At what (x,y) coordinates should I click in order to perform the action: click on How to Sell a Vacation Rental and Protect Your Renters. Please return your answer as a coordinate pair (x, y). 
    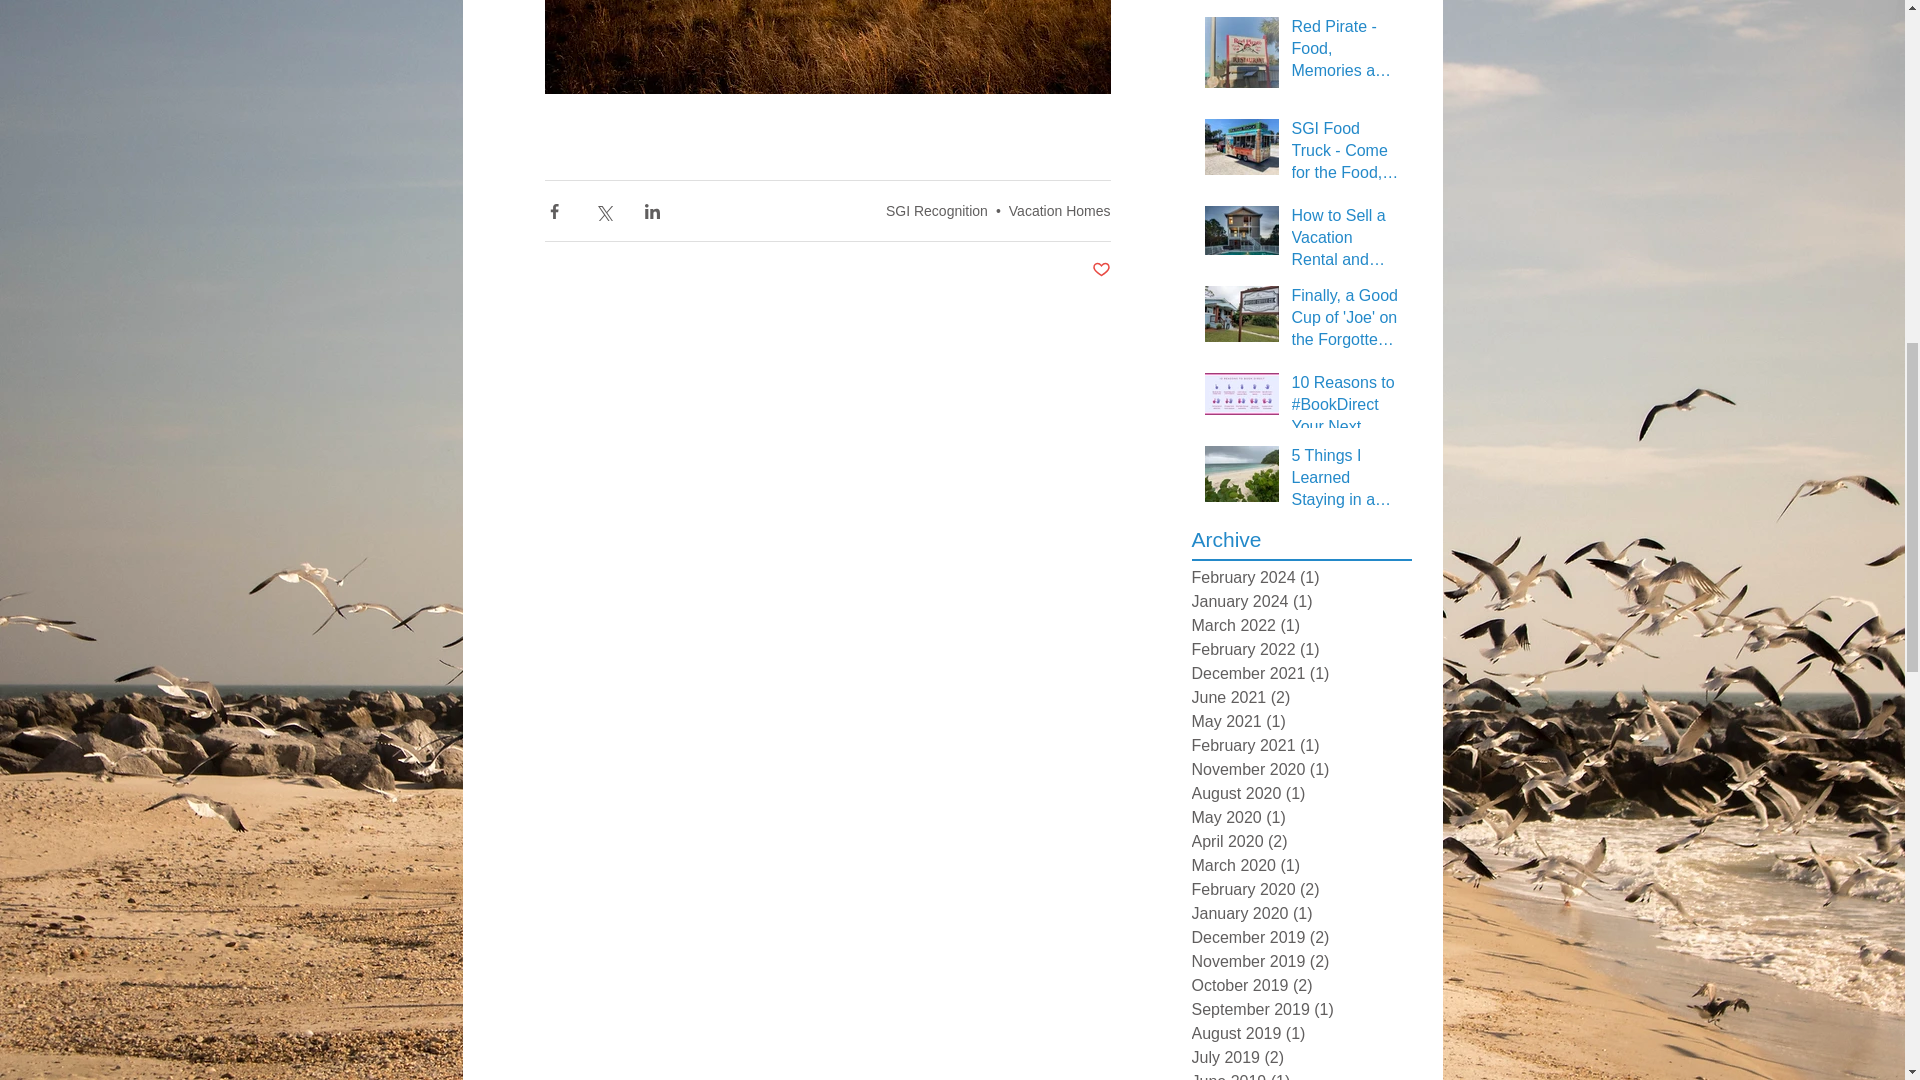
    Looking at the image, I should click on (1346, 242).